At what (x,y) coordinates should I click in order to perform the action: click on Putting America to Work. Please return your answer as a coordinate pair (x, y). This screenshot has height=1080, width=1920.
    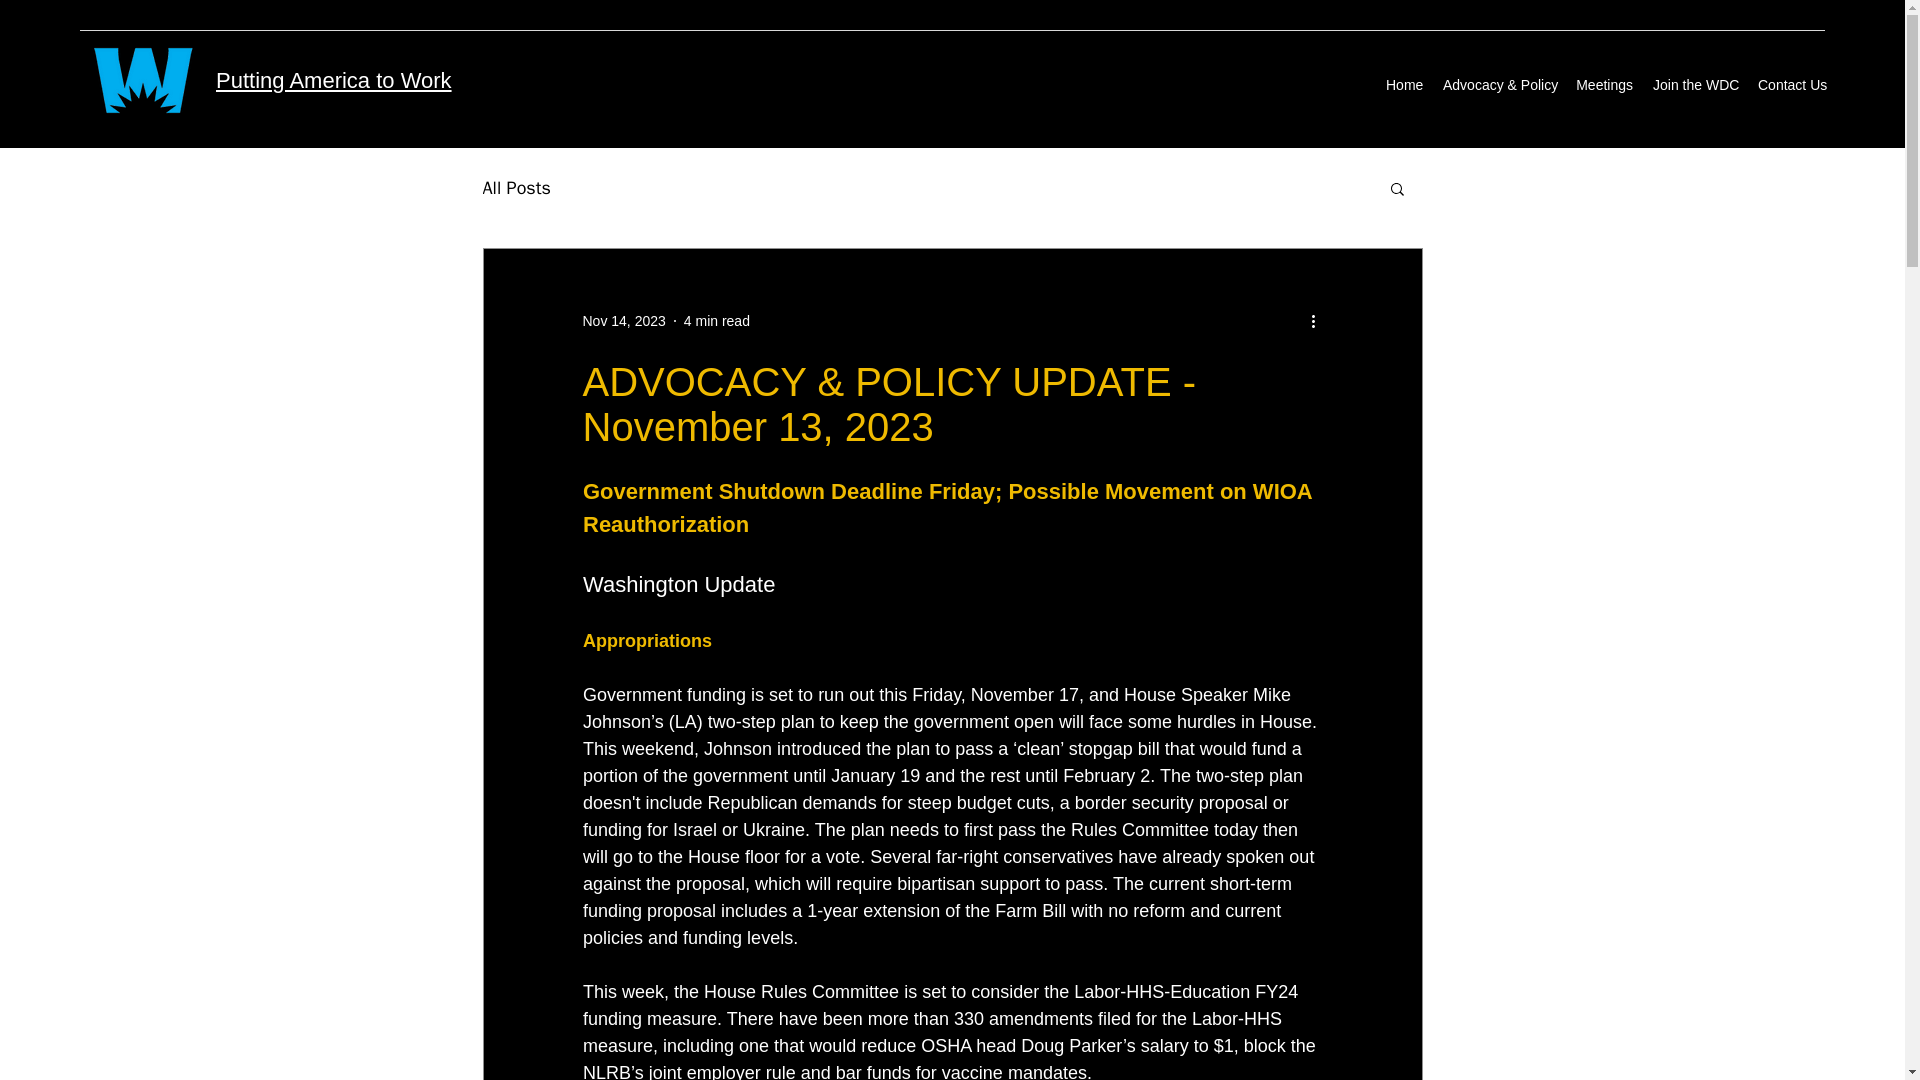
    Looking at the image, I should click on (333, 80).